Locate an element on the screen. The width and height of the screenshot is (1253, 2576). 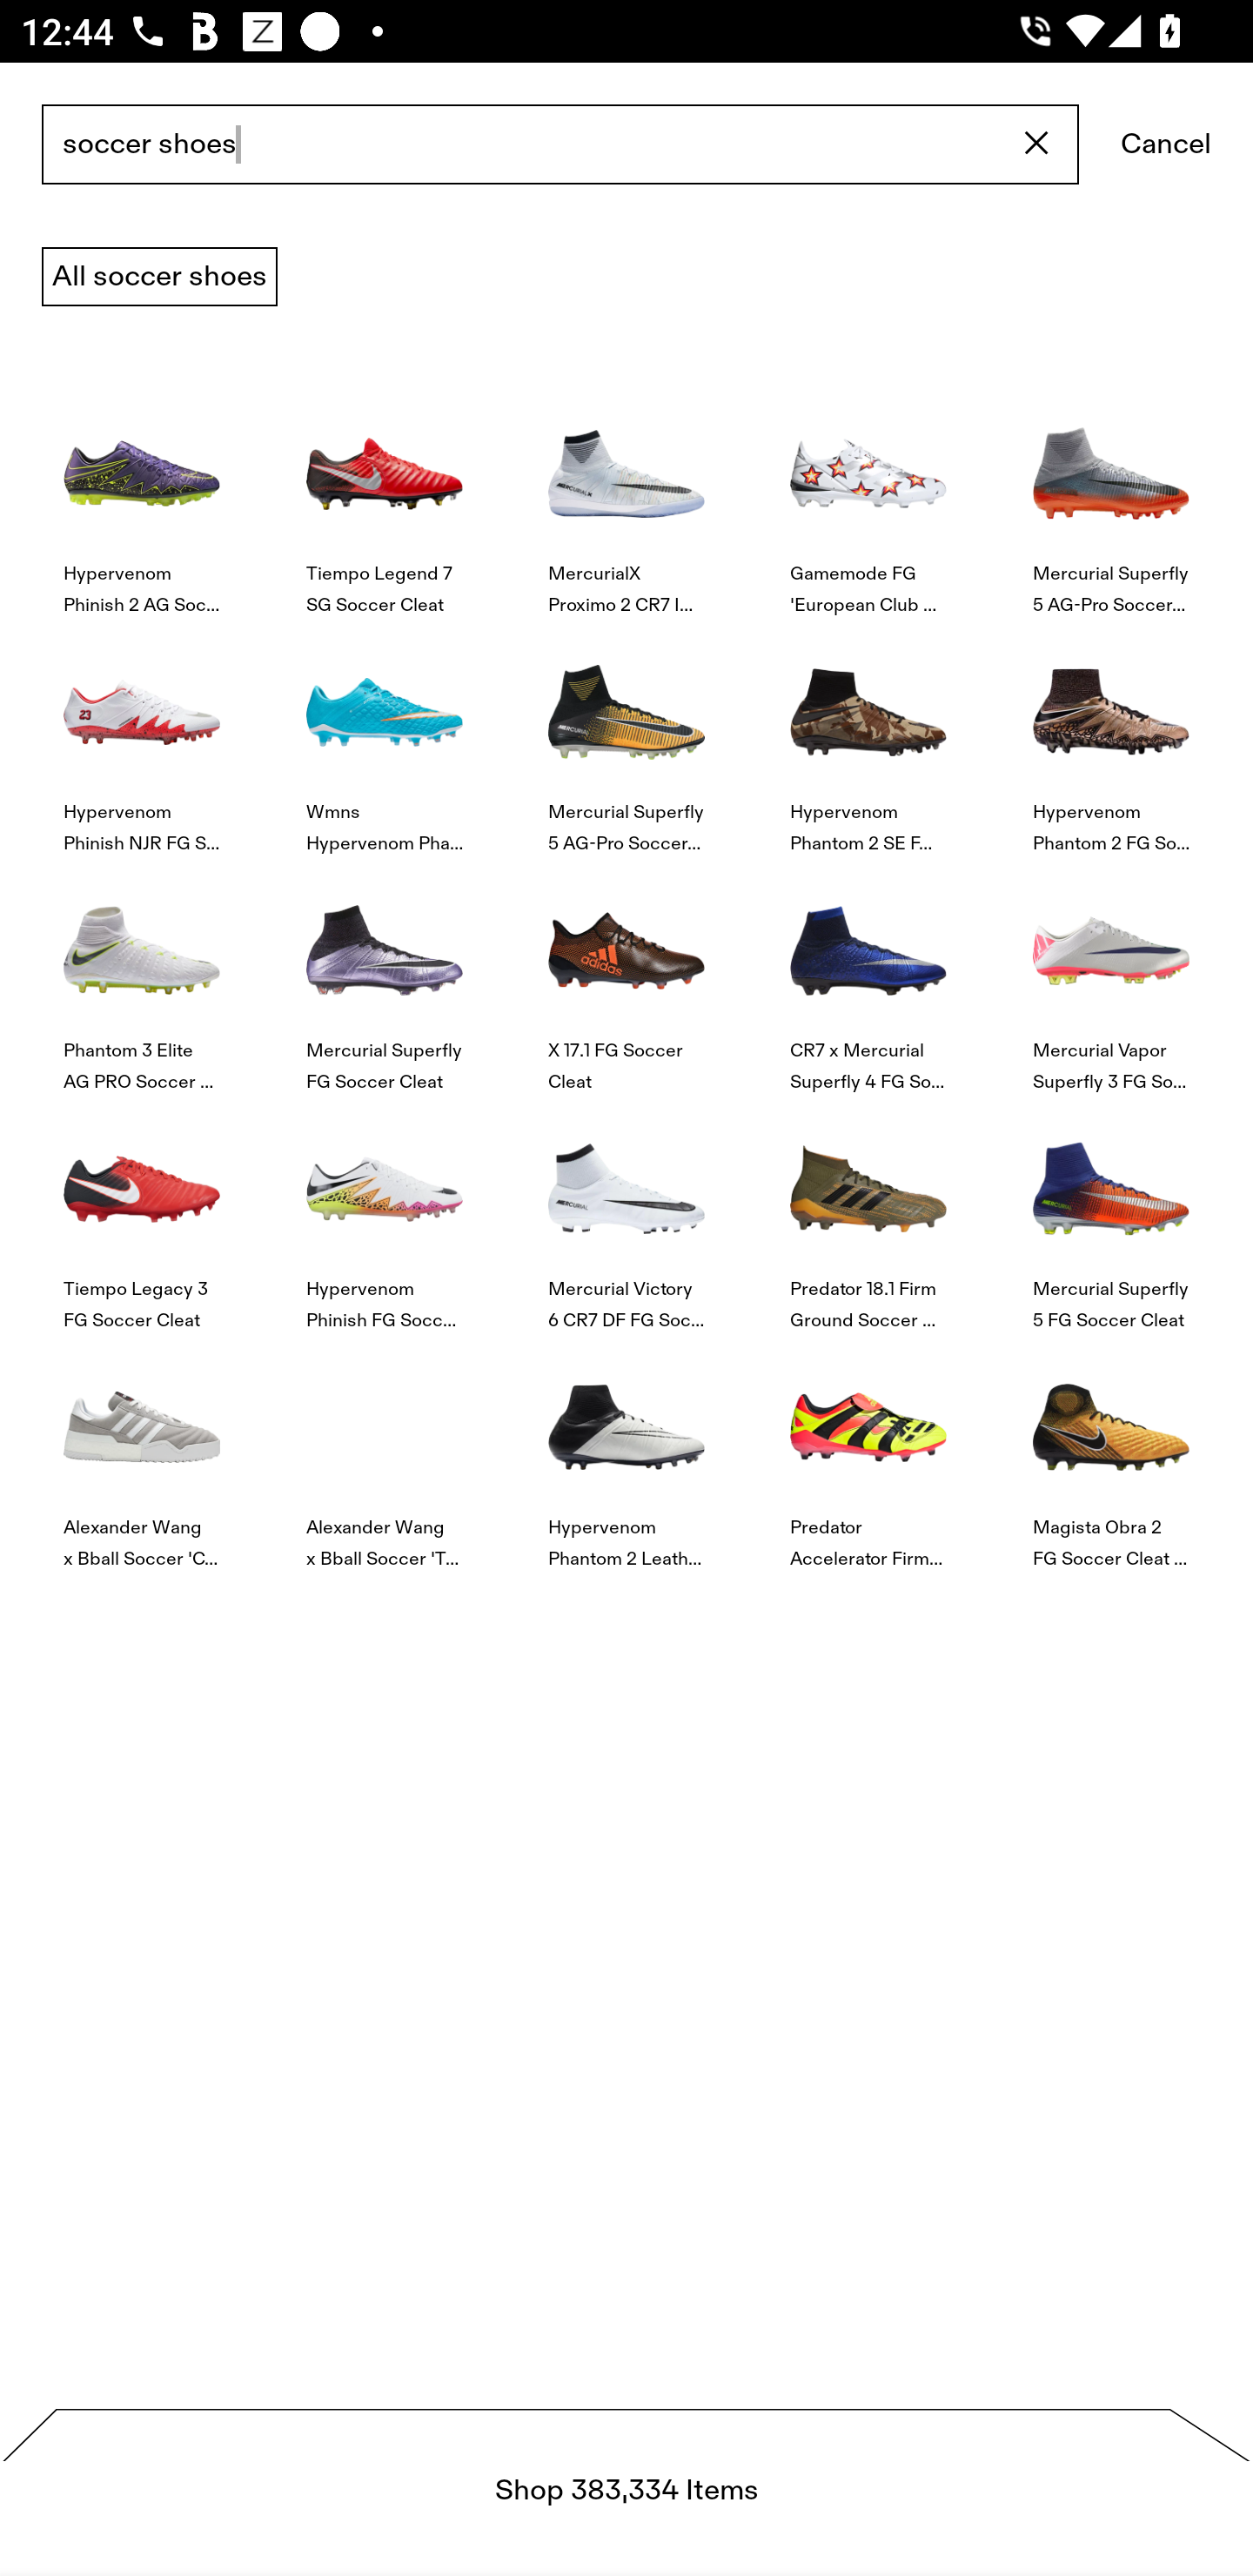
Mercurial Superfly 5 FG Soccer Cleat is located at coordinates (1110, 1215).